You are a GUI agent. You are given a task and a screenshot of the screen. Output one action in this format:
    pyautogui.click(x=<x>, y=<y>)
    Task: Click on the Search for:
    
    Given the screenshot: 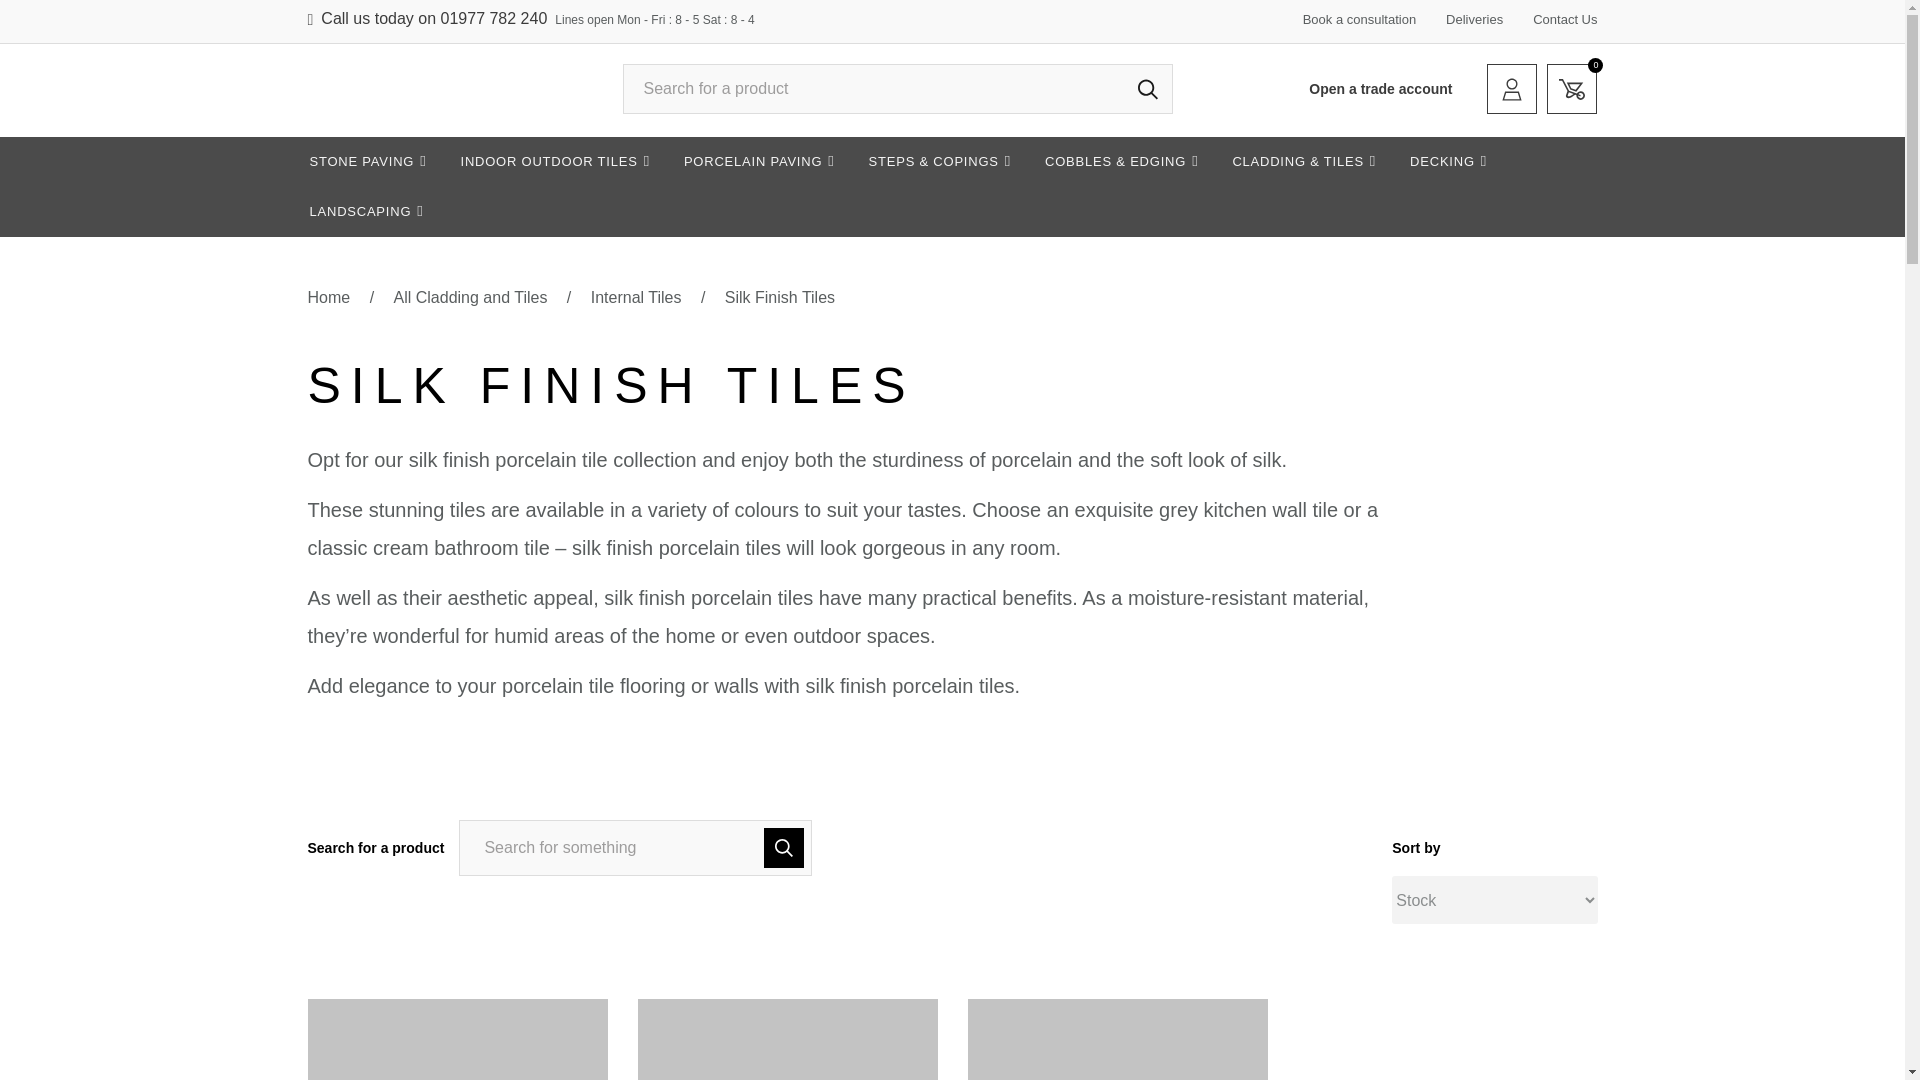 What is the action you would take?
    pyautogui.click(x=896, y=88)
    